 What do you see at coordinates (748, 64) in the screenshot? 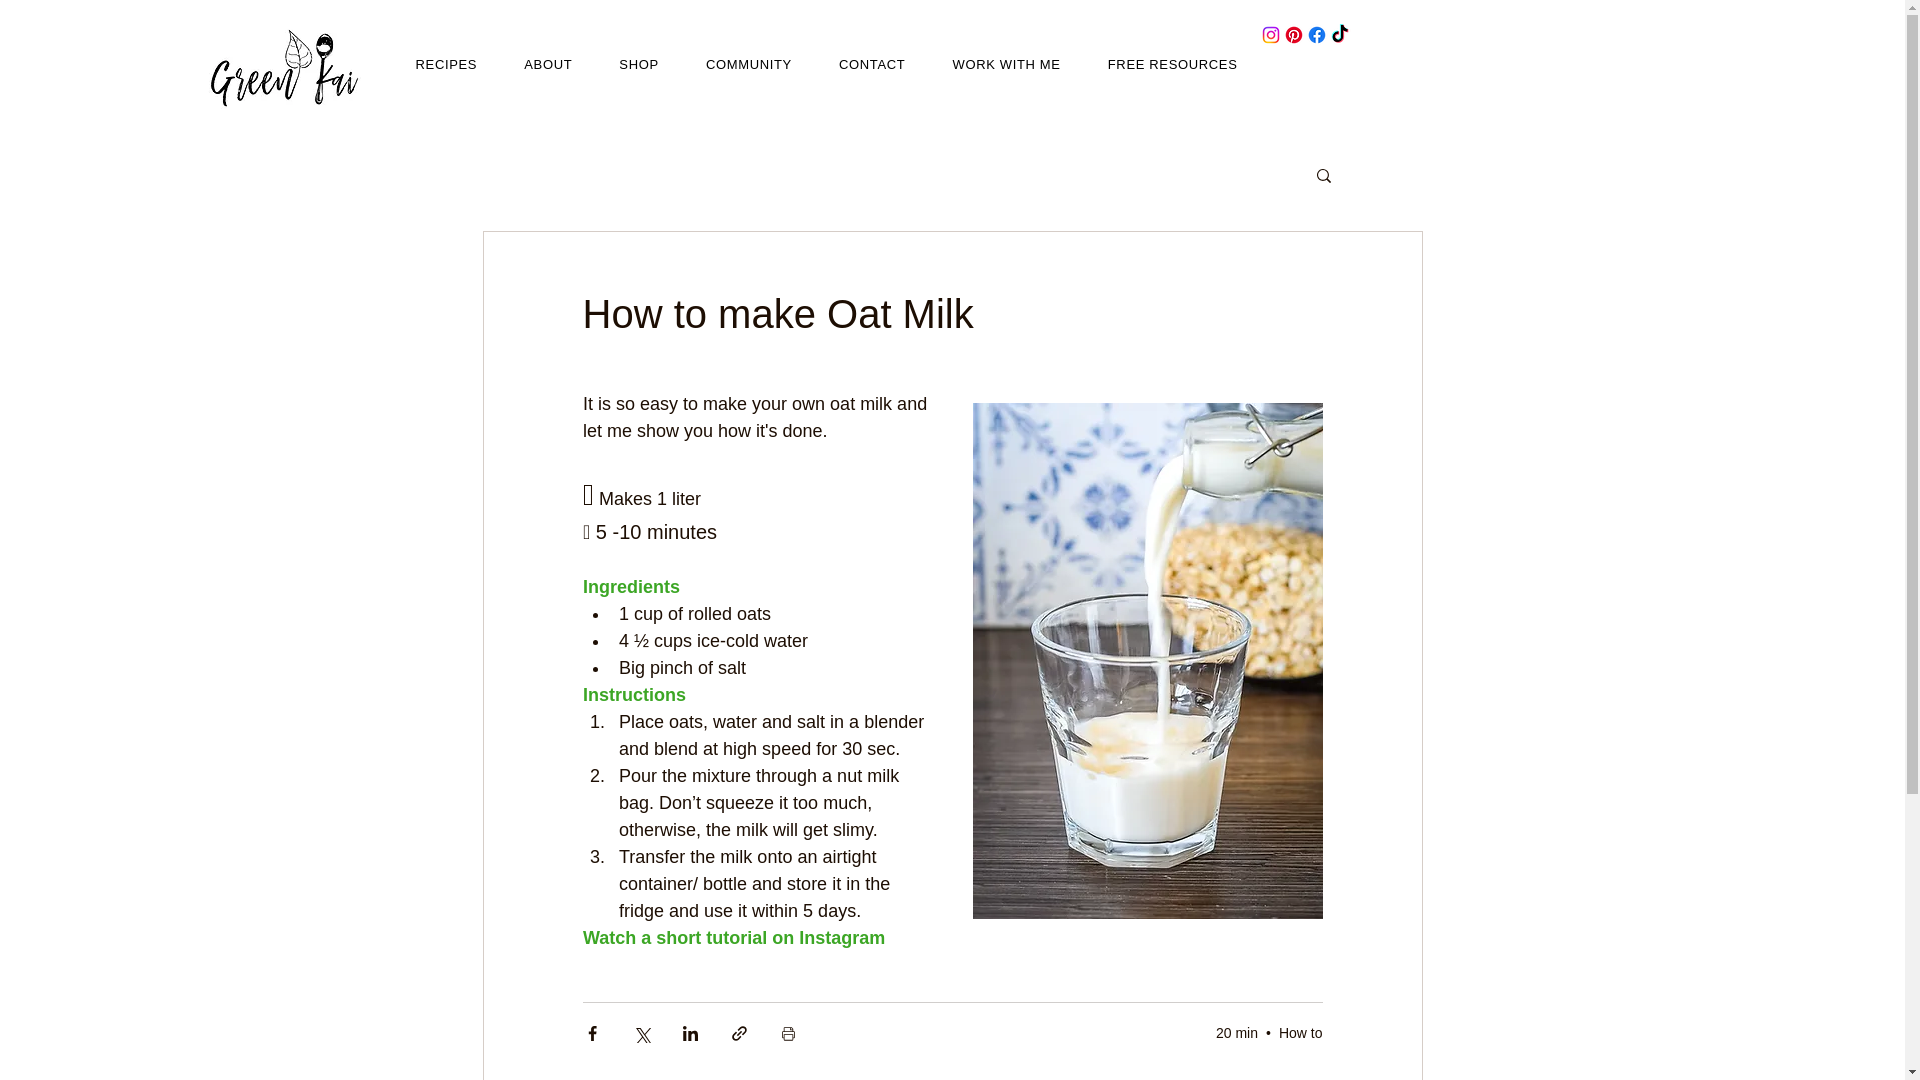
I see `COMMUNITY` at bounding box center [748, 64].